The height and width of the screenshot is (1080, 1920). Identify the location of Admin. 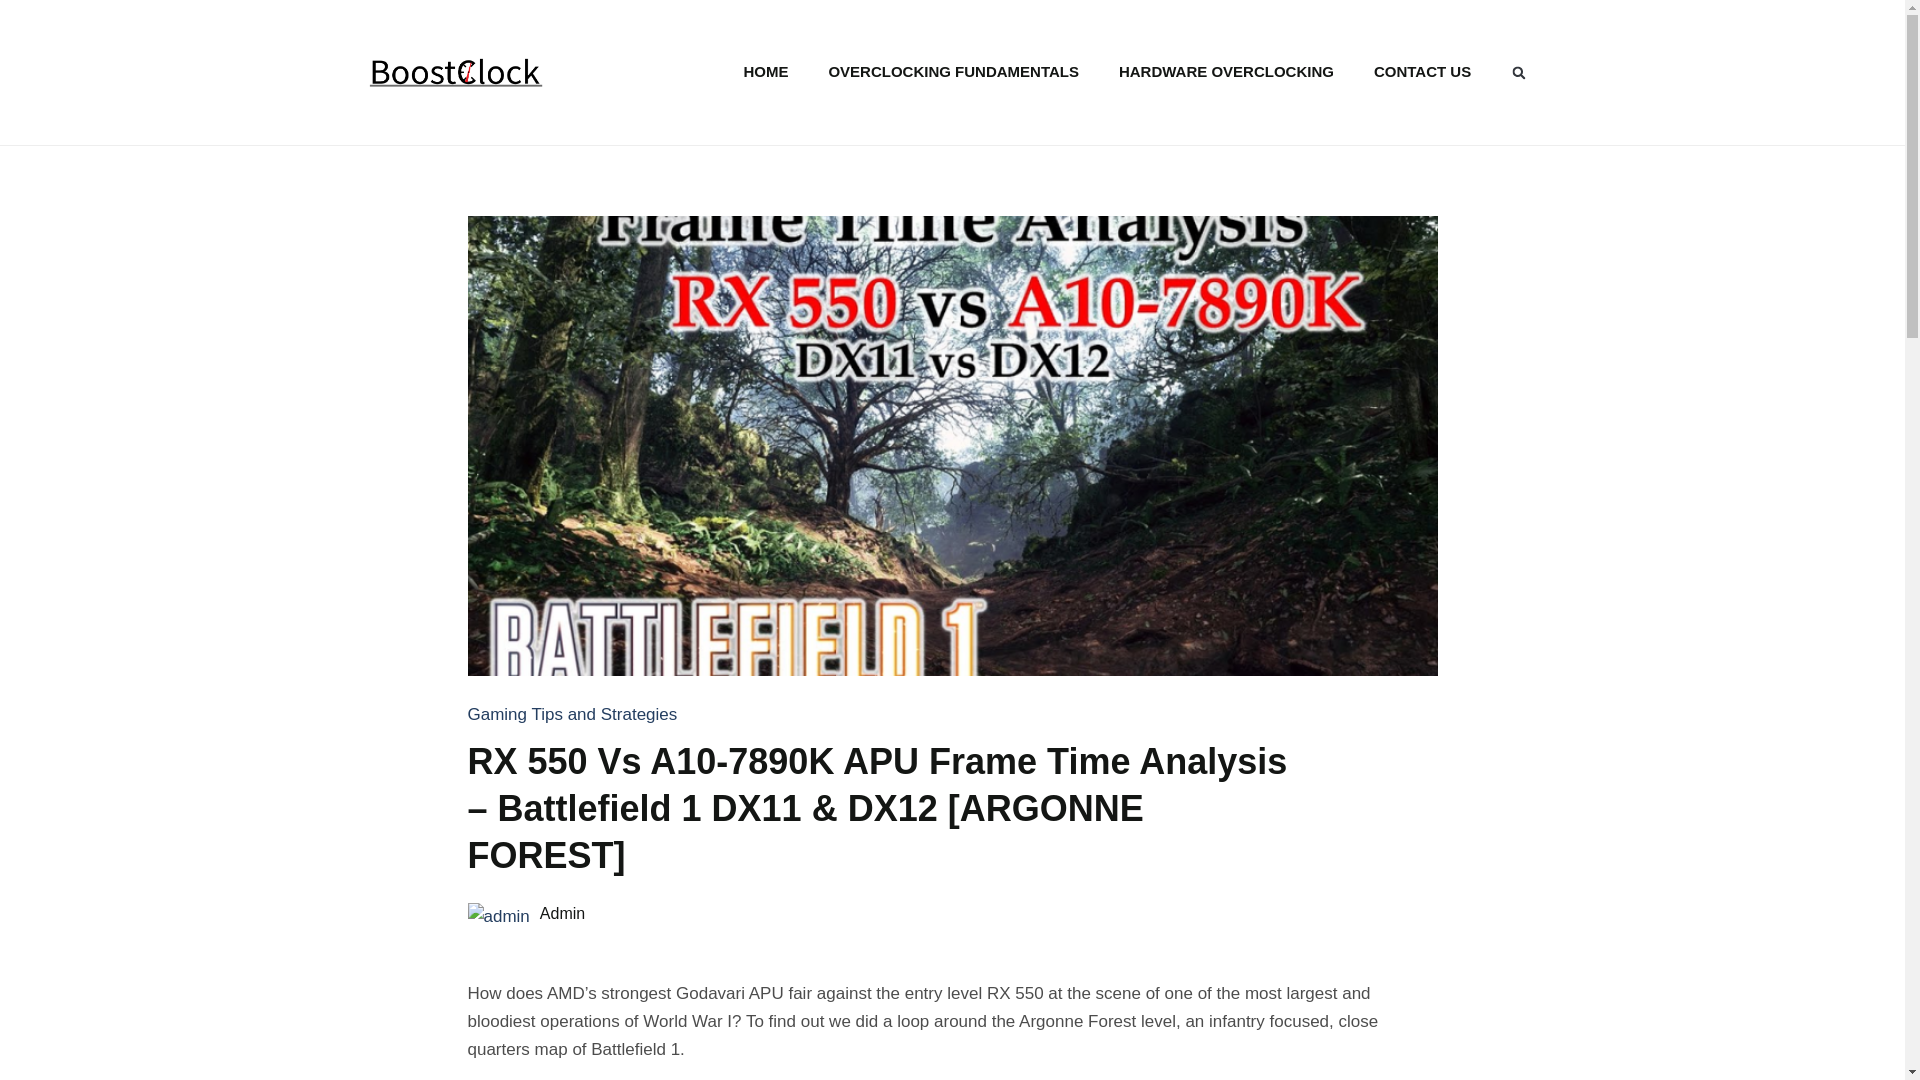
(988, 913).